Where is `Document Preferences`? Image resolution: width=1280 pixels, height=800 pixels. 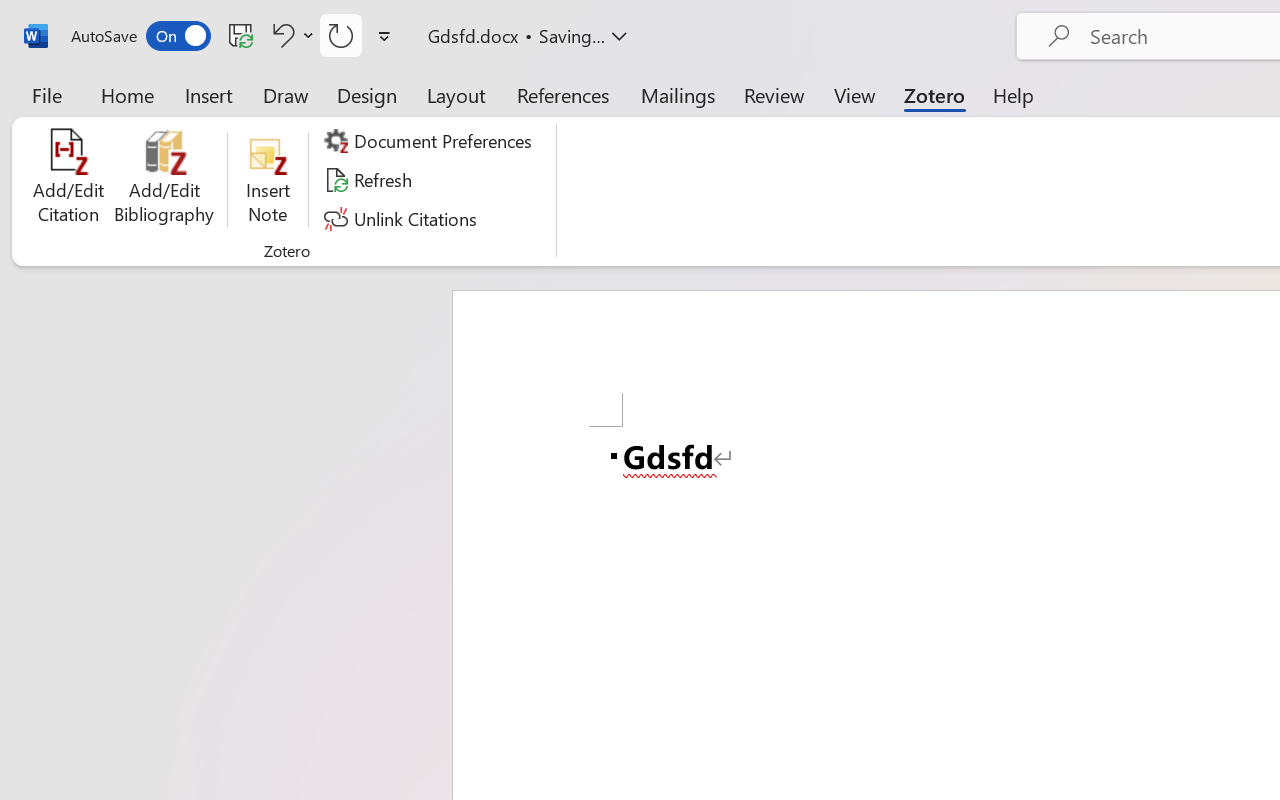 Document Preferences is located at coordinates (431, 141).